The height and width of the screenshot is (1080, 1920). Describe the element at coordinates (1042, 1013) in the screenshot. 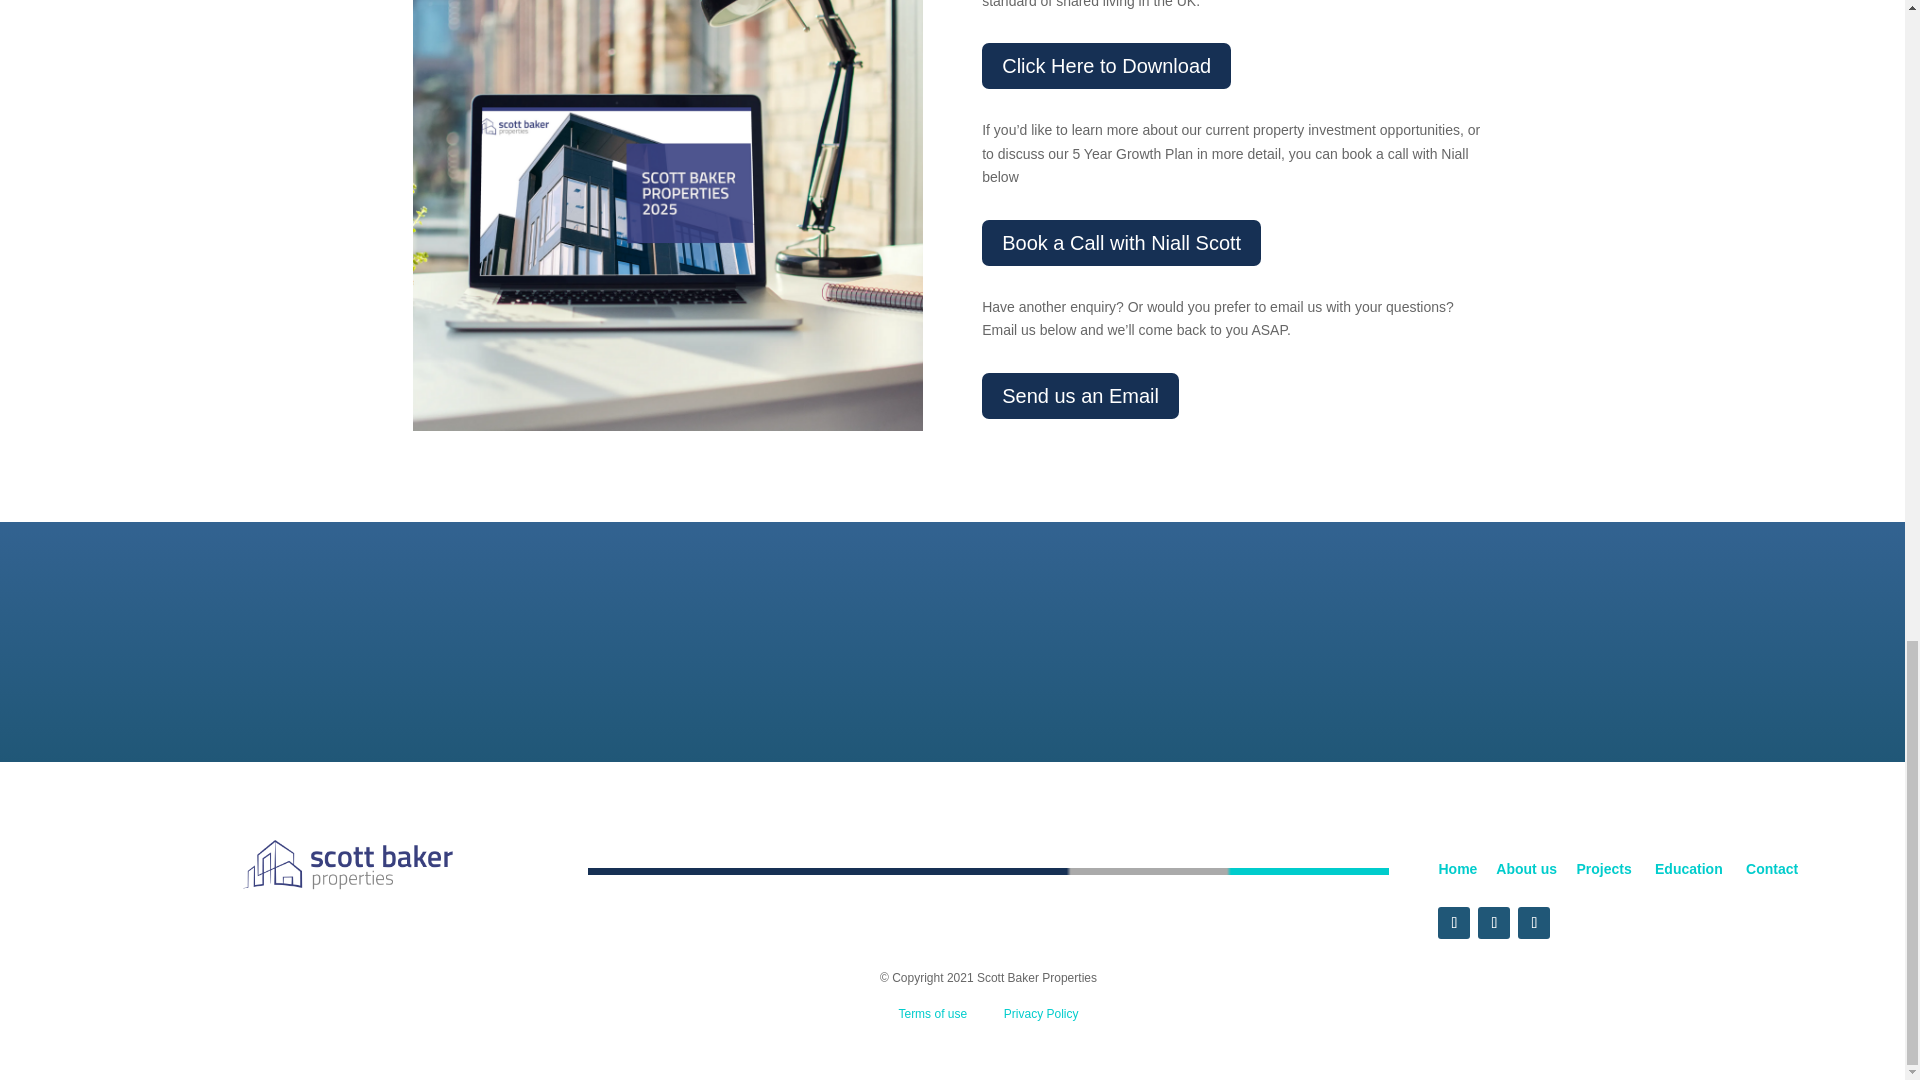

I see `Privacy Policy` at that location.